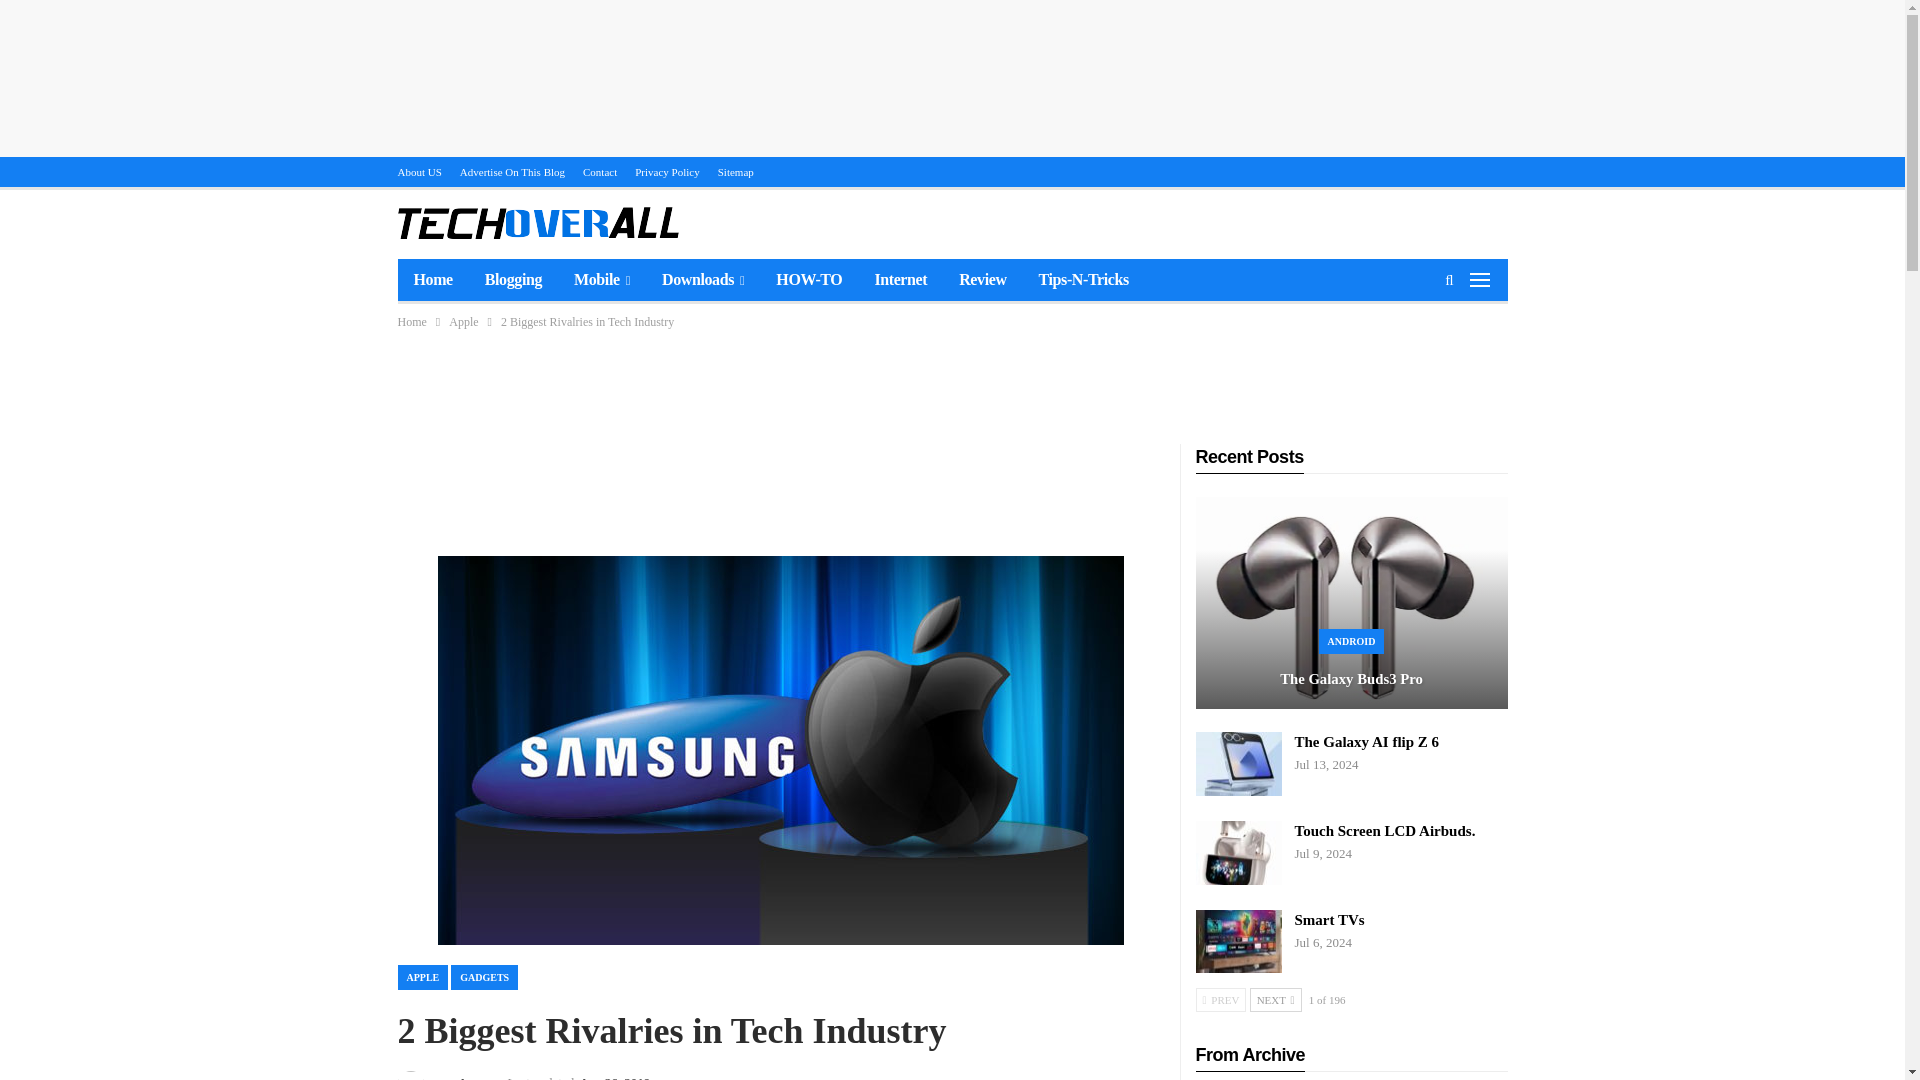 This screenshot has width=1920, height=1080. What do you see at coordinates (423, 978) in the screenshot?
I see `APPLE` at bounding box center [423, 978].